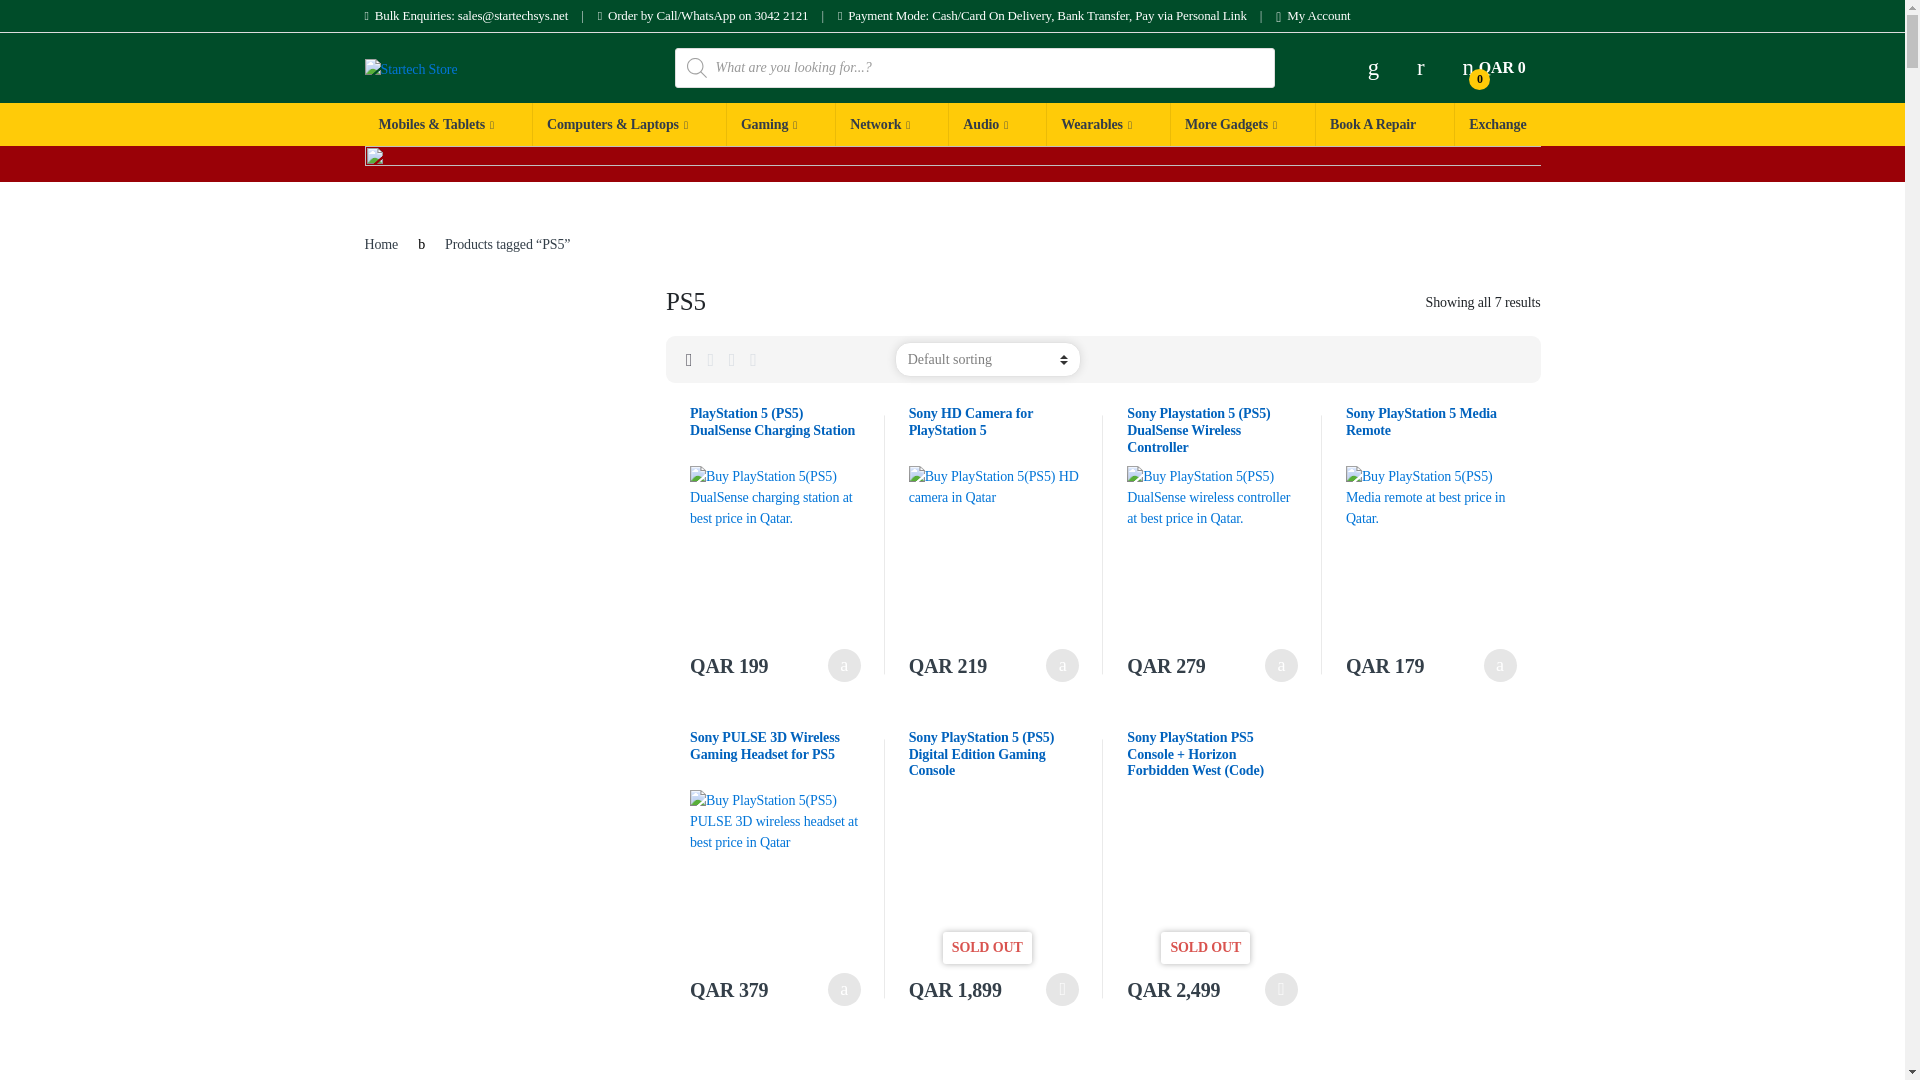 The image size is (1920, 1080). What do you see at coordinates (1496, 124) in the screenshot?
I see `Wearables` at bounding box center [1496, 124].